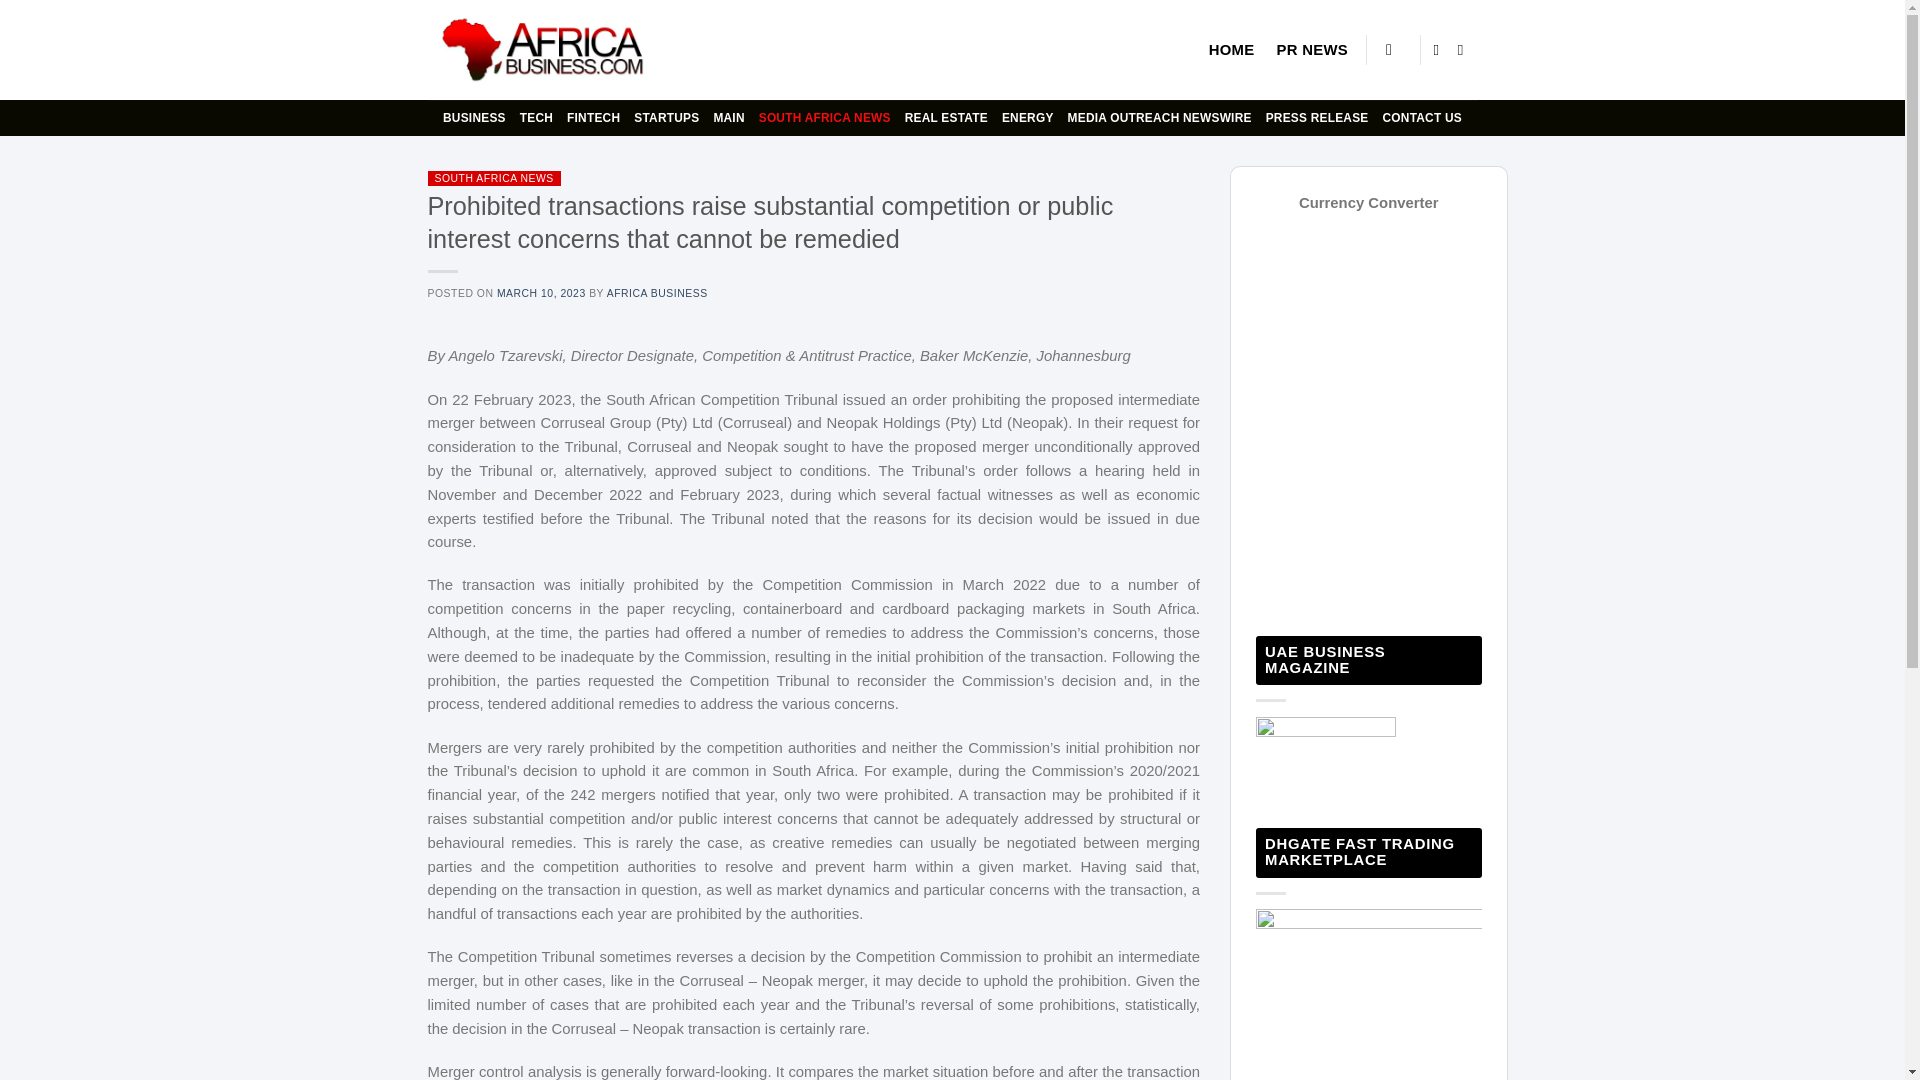 This screenshot has width=1920, height=1080. Describe the element at coordinates (824, 118) in the screenshot. I see `SOUTH AFRICA NEWS` at that location.